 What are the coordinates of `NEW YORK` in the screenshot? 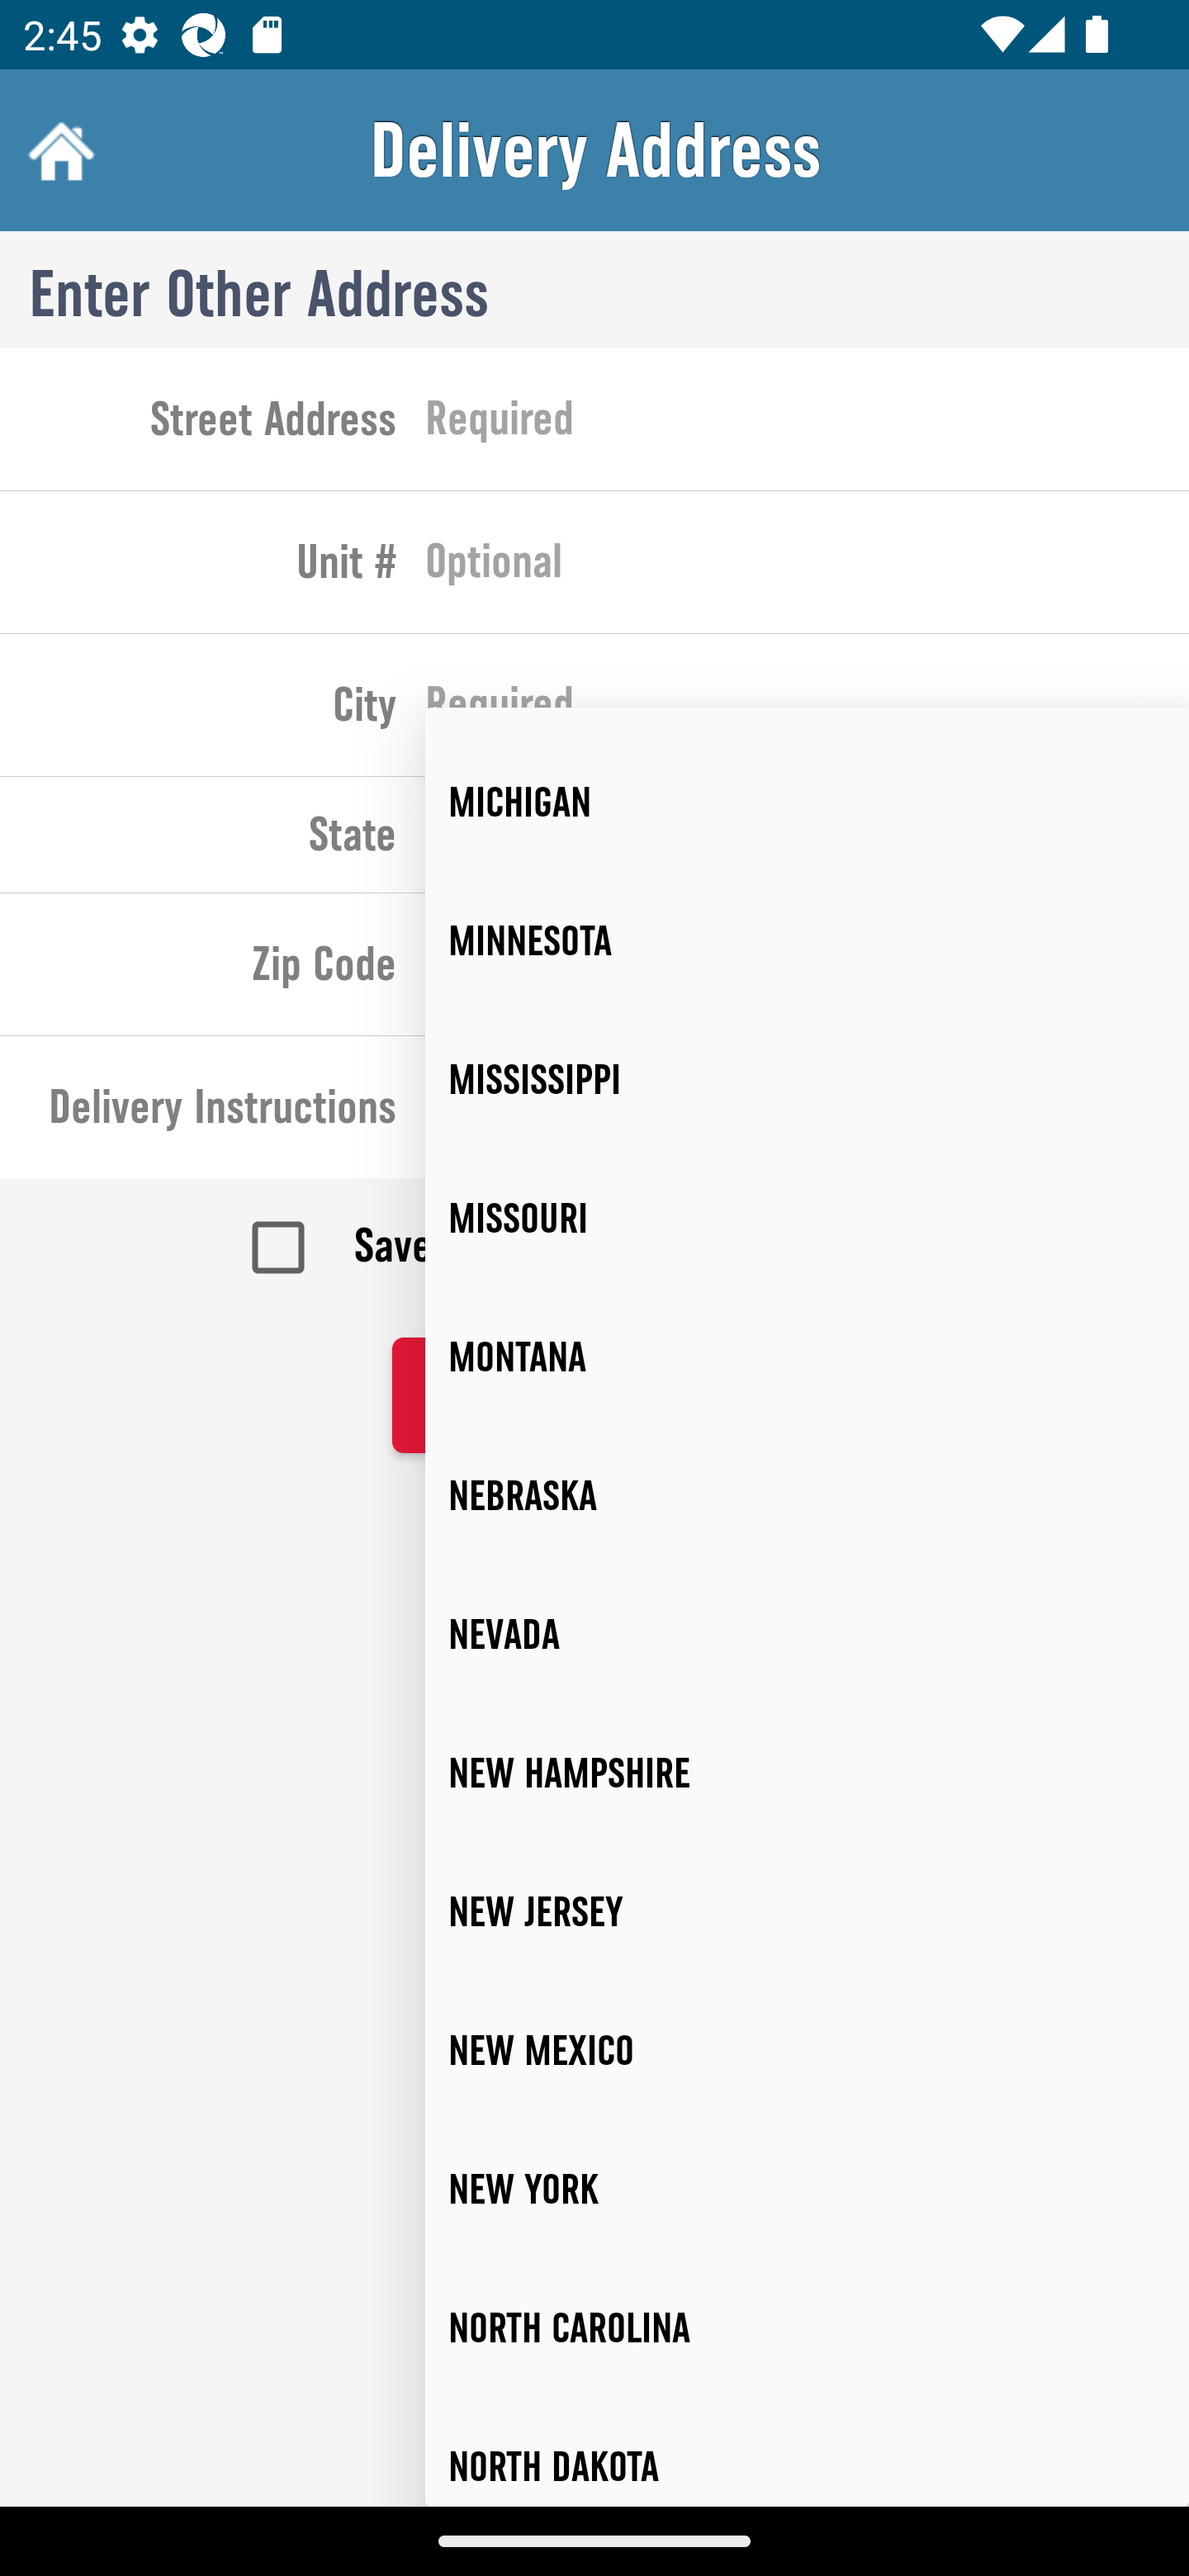 It's located at (808, 2190).